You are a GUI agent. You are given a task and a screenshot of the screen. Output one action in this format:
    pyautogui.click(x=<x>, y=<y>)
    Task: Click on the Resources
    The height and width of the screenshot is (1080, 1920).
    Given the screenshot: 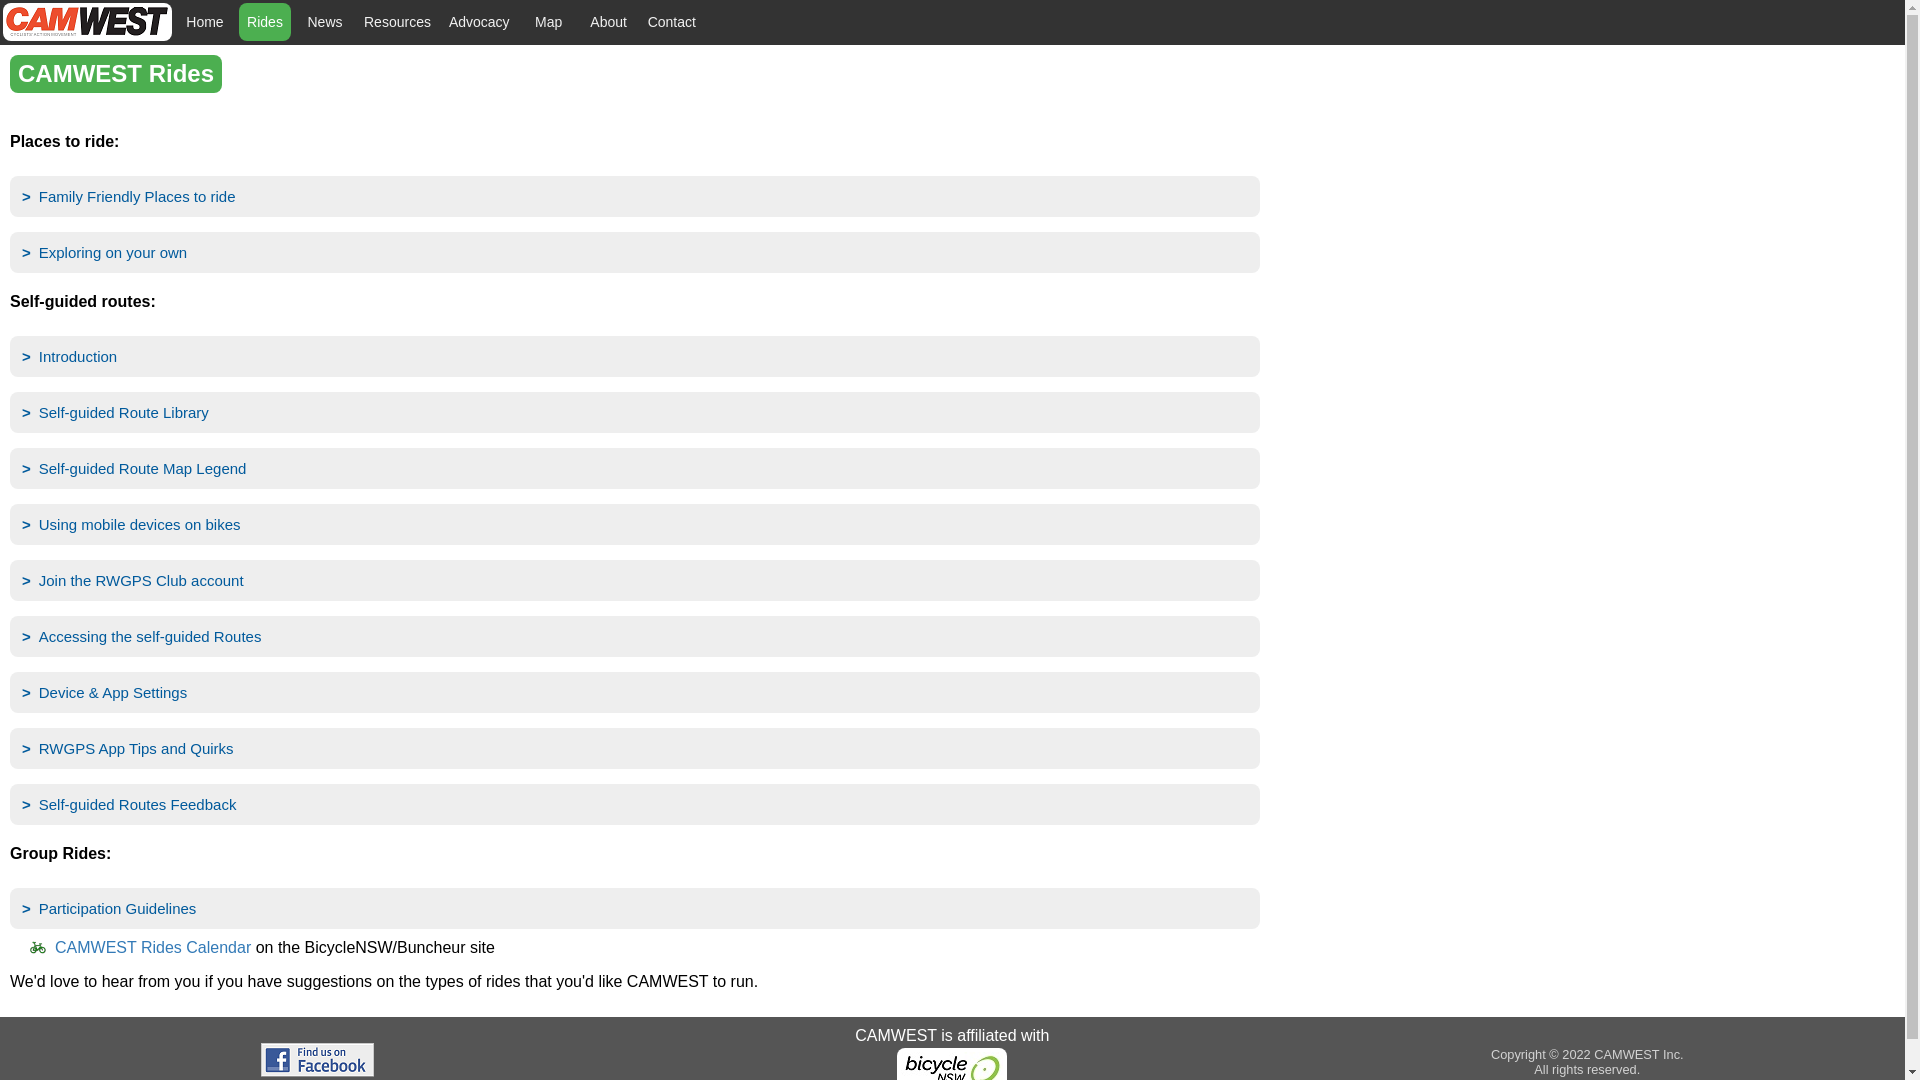 What is the action you would take?
    pyautogui.click(x=398, y=22)
    